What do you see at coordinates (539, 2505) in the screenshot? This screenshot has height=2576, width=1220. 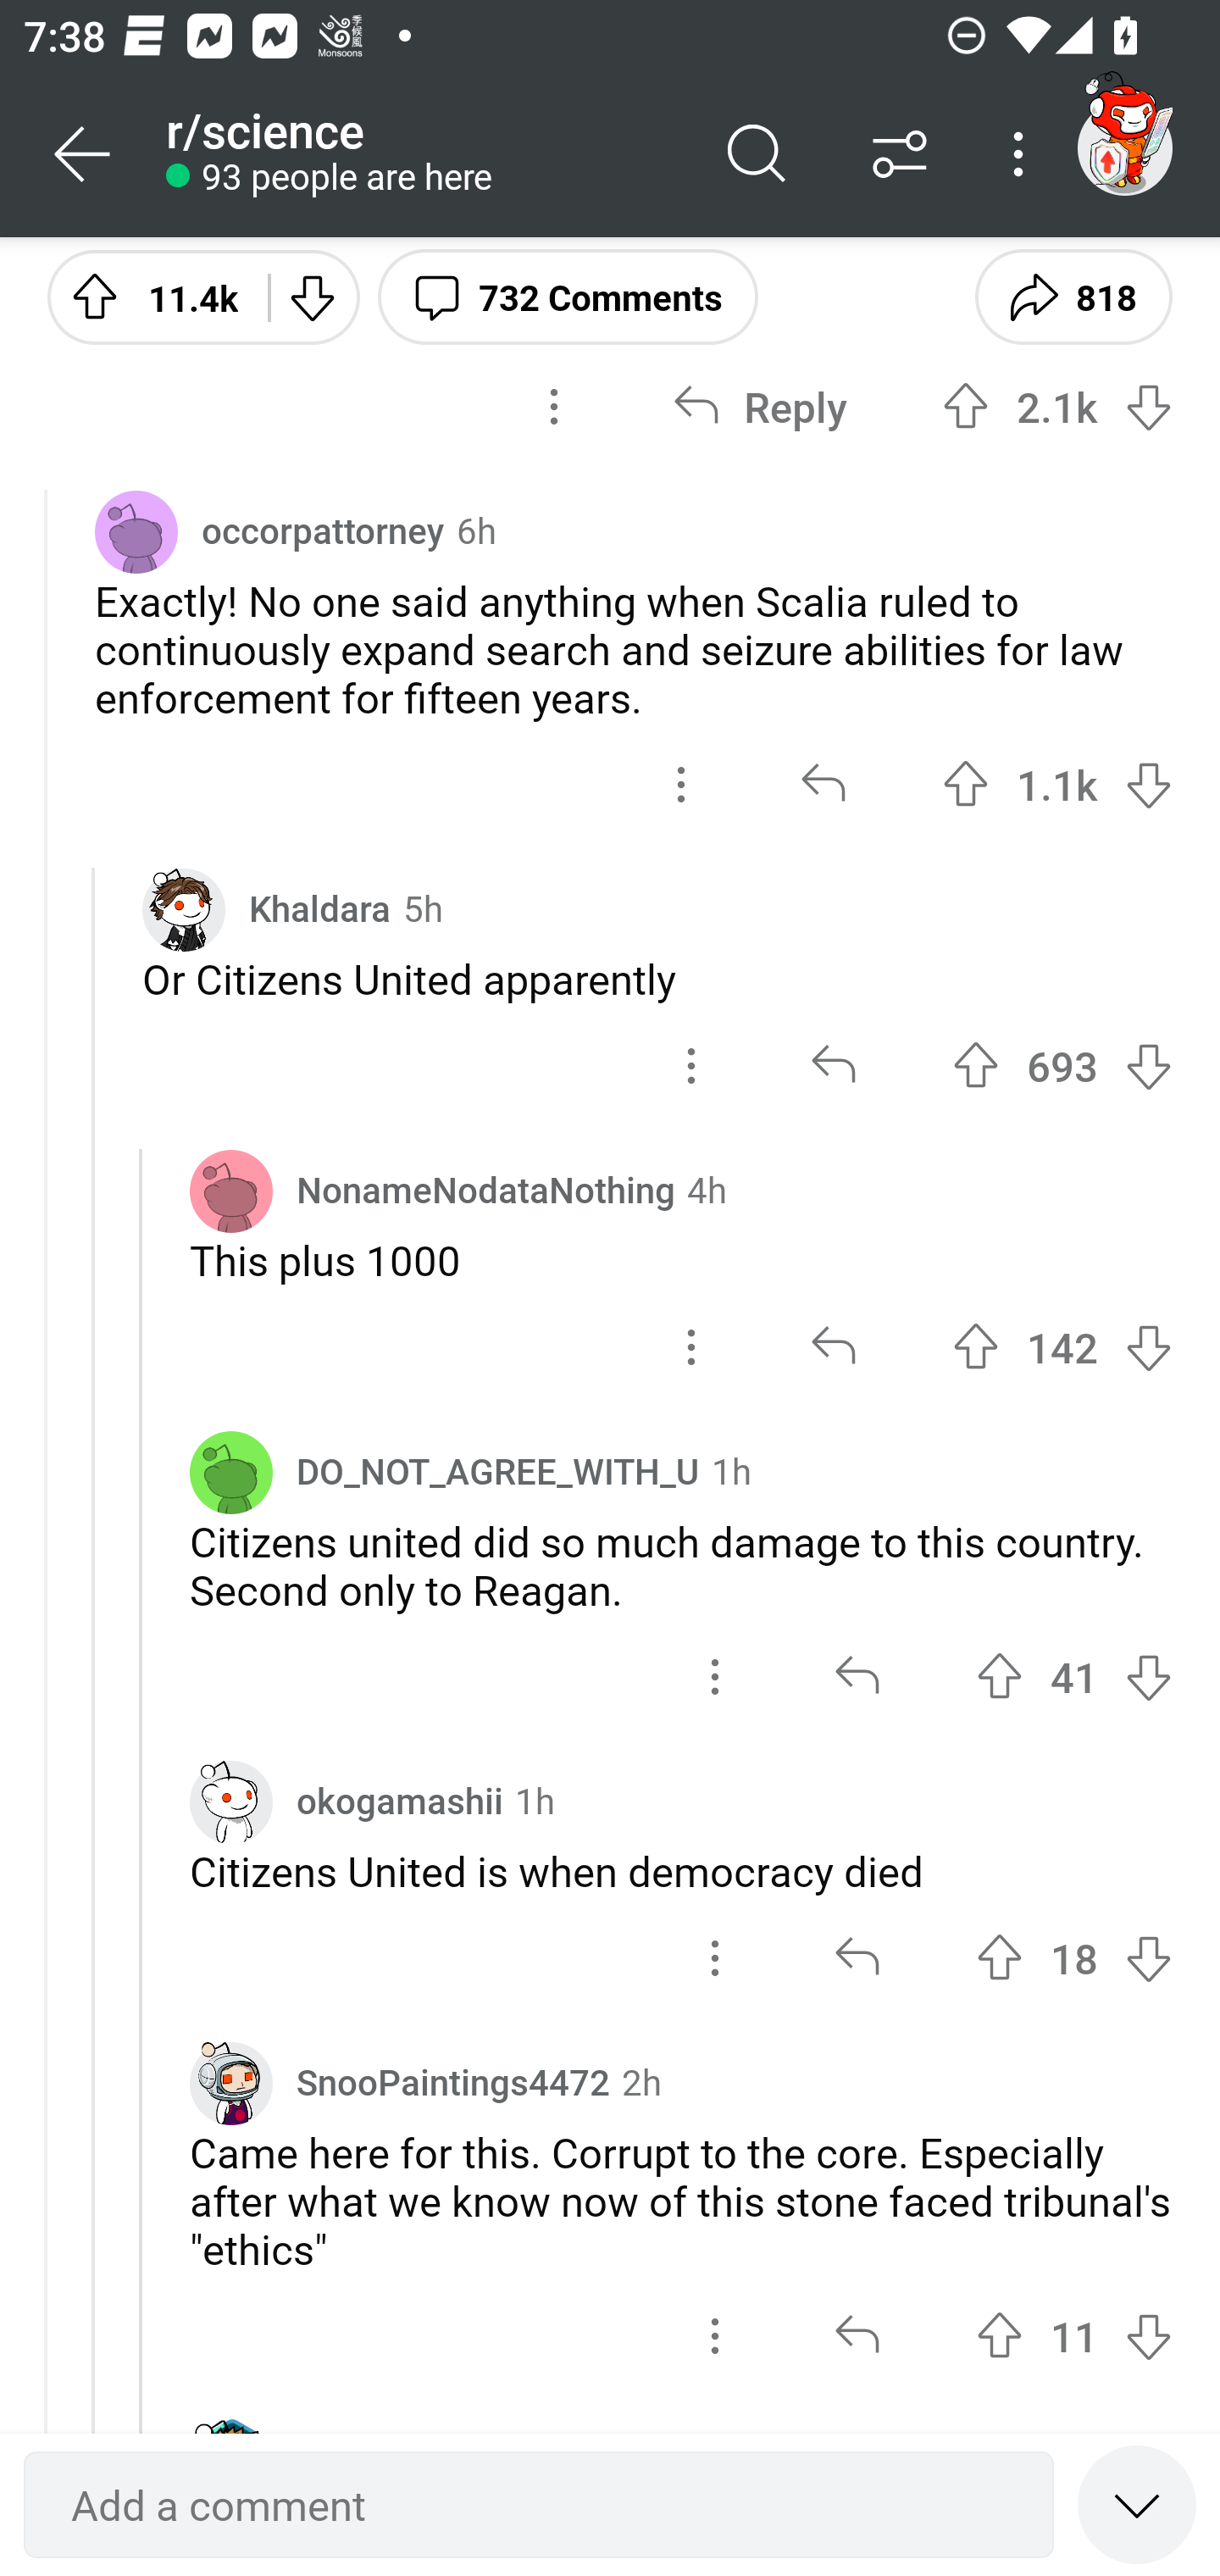 I see `Add a comment` at bounding box center [539, 2505].